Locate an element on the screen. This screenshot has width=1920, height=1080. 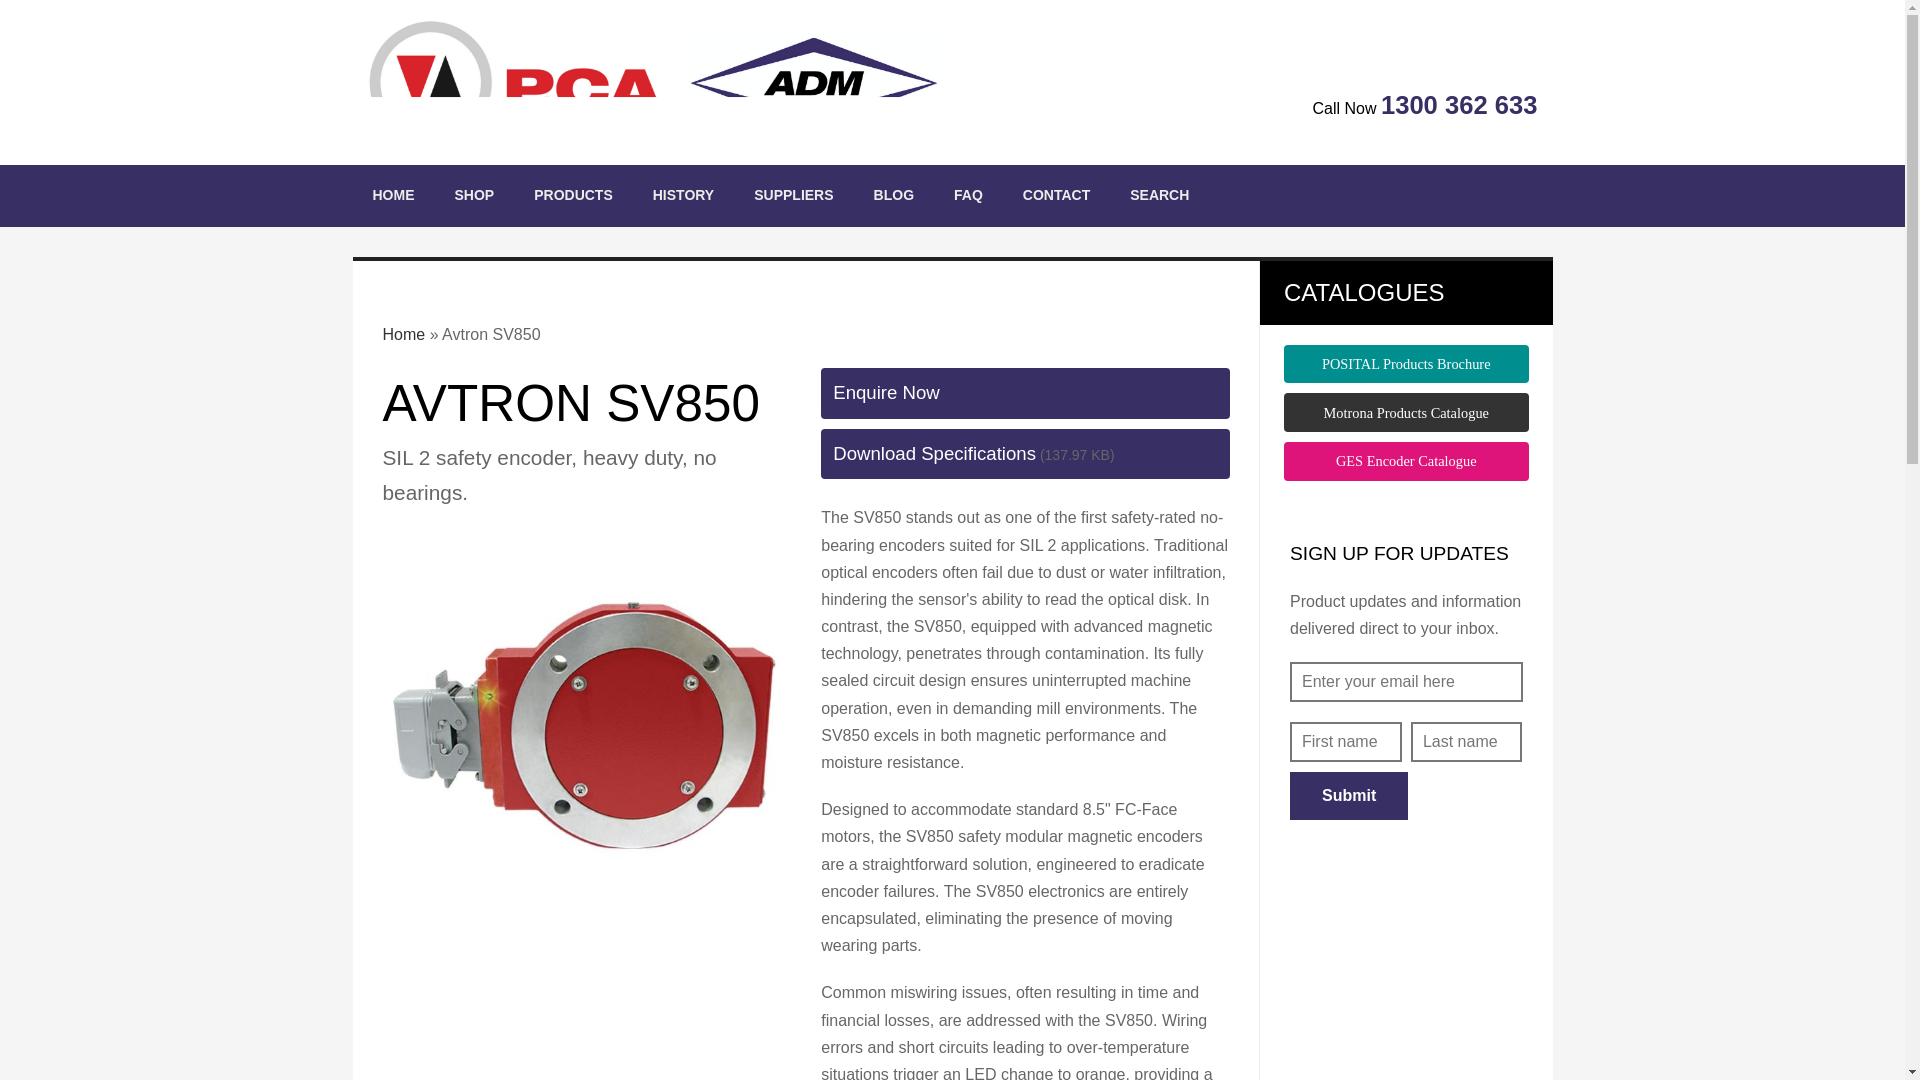
SHOP is located at coordinates (474, 196).